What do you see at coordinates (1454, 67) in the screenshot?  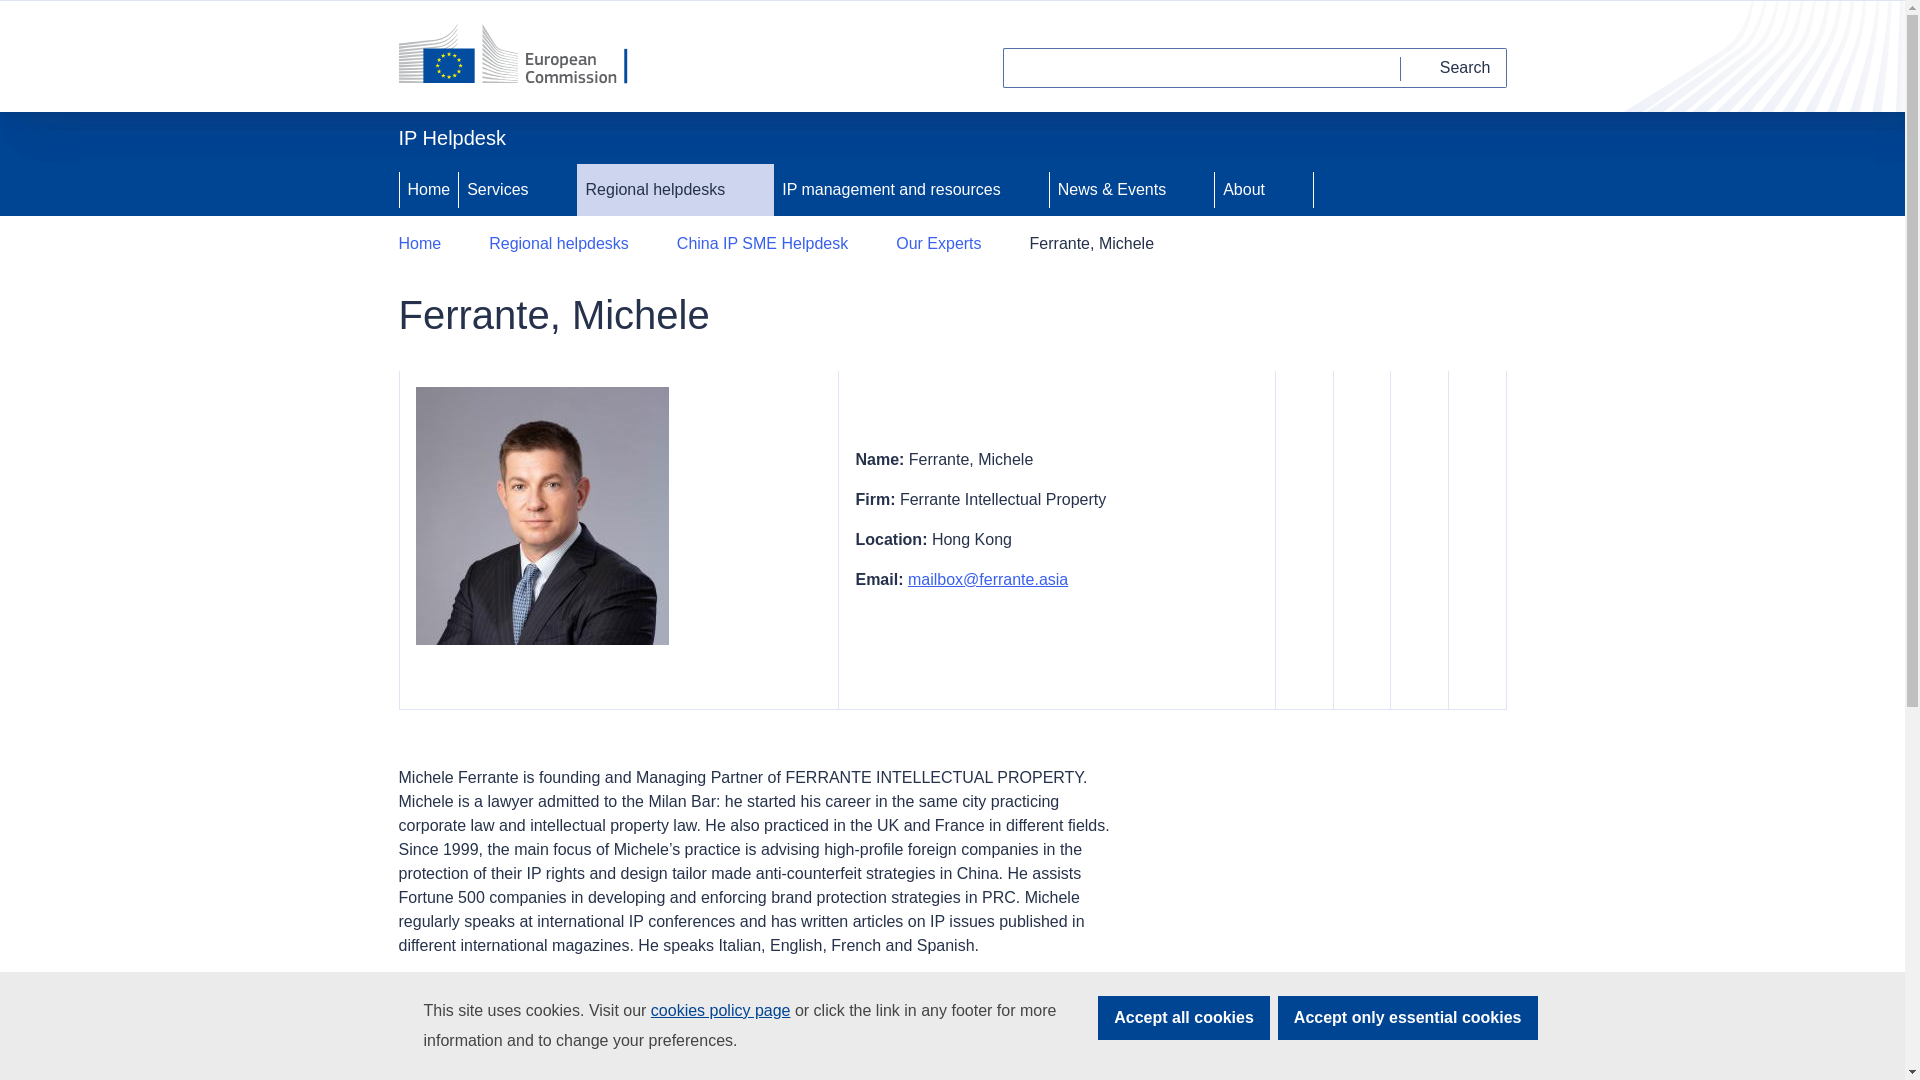 I see `Search` at bounding box center [1454, 67].